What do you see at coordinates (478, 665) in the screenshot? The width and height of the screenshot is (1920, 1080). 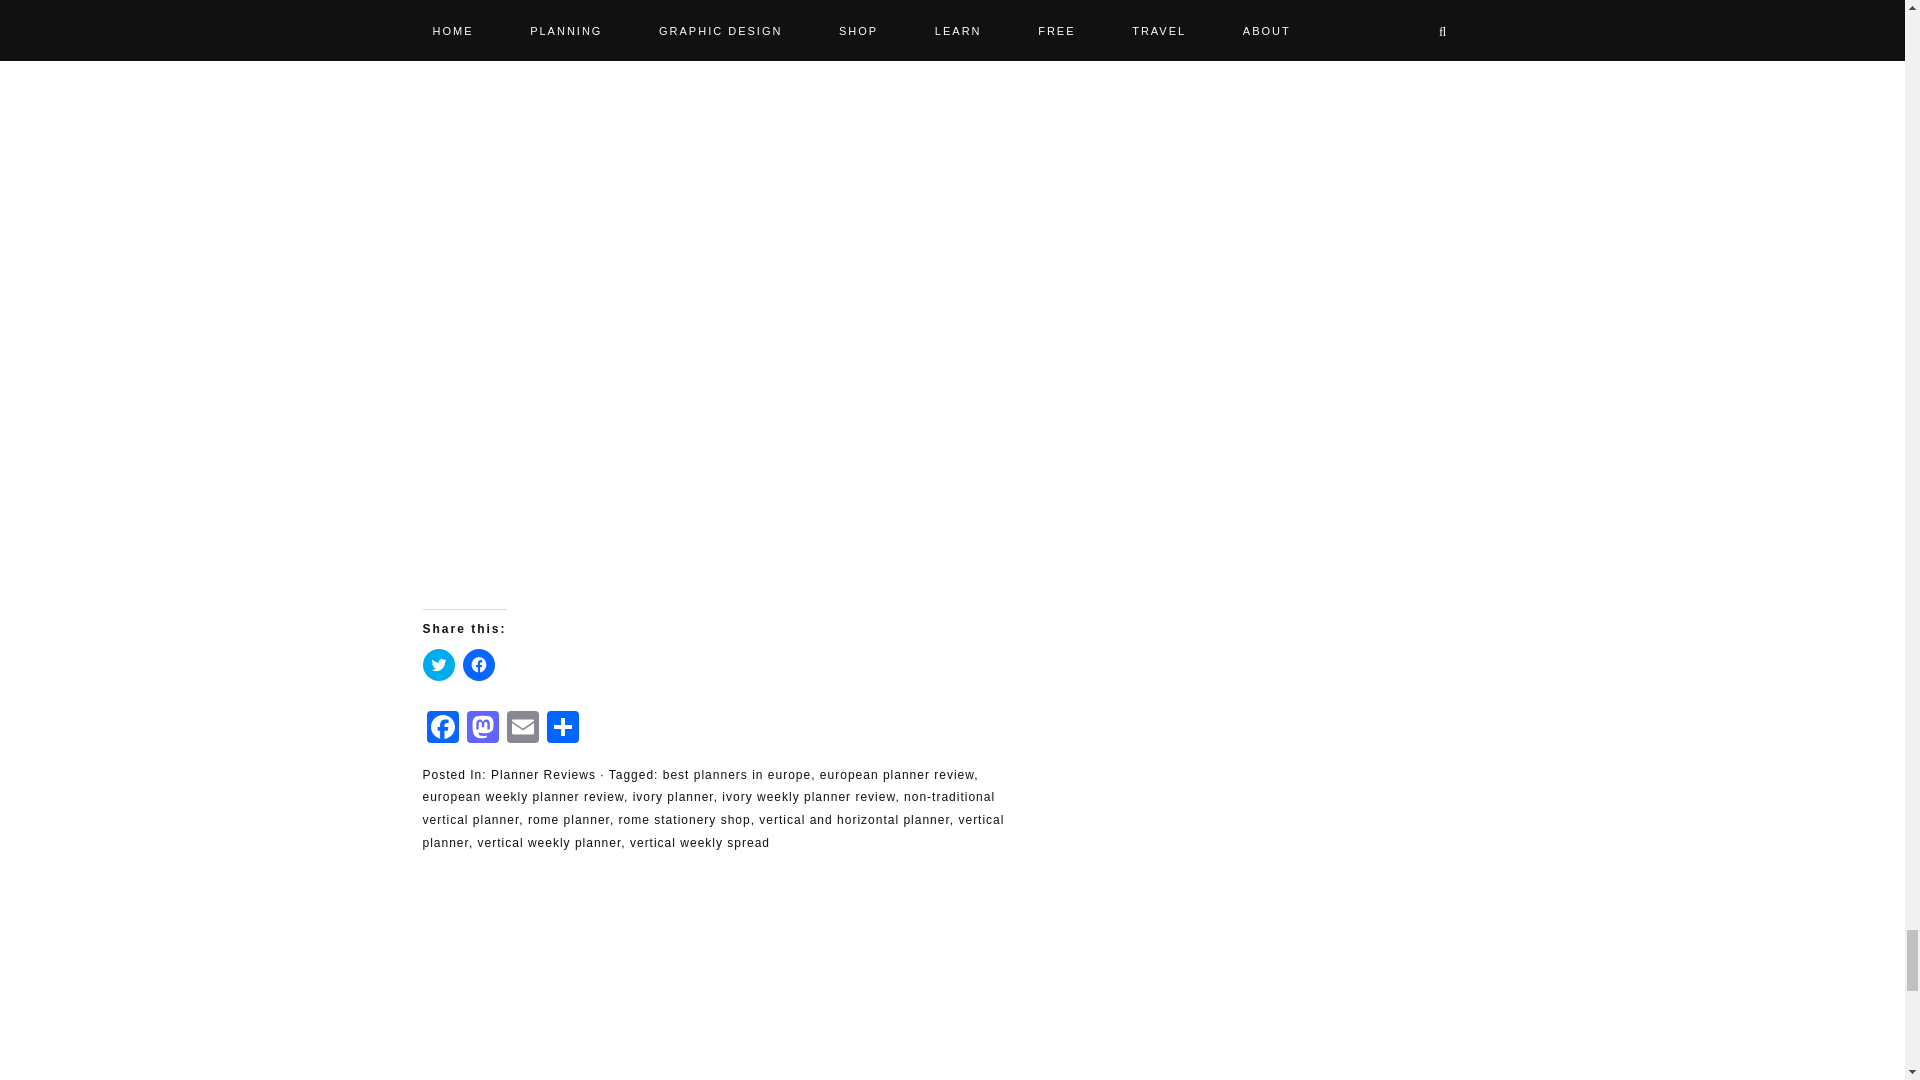 I see `Click to share on Facebook` at bounding box center [478, 665].